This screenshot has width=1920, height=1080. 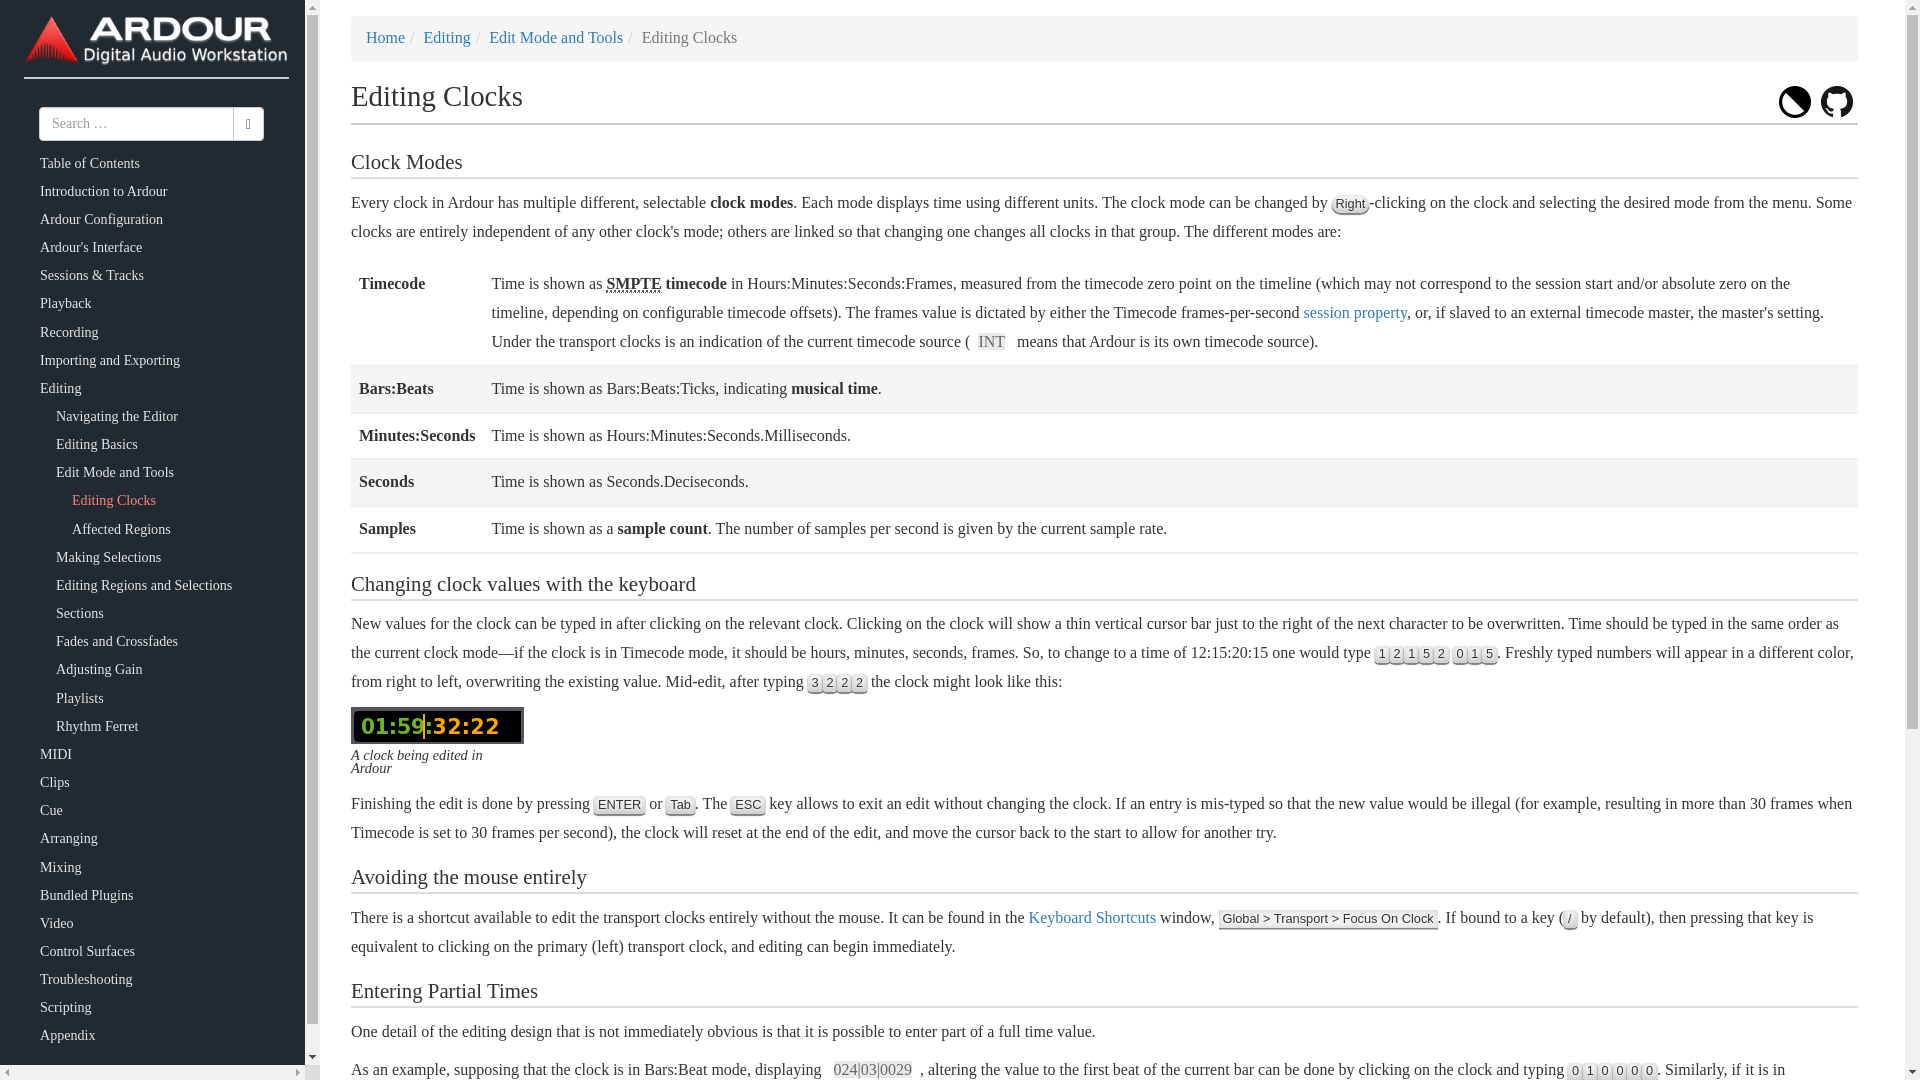 I want to click on Scripting, so click(x=66, y=1008).